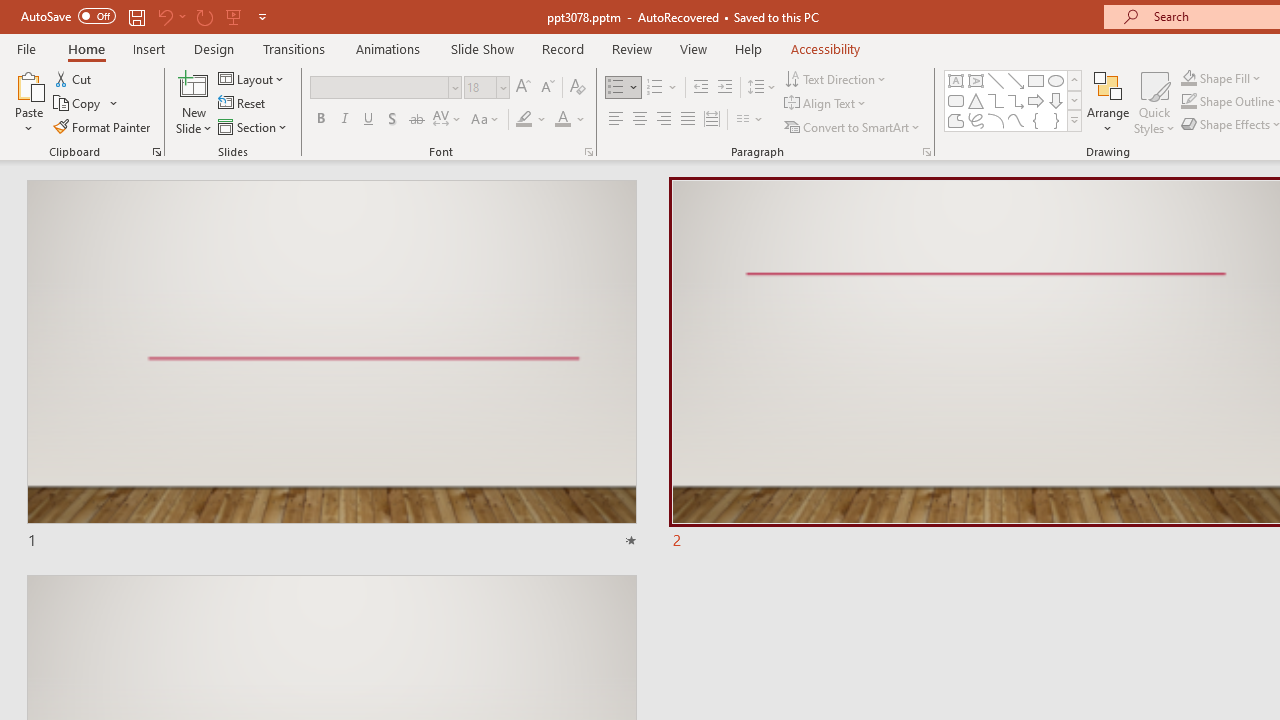  What do you see at coordinates (956, 80) in the screenshot?
I see `Text Box` at bounding box center [956, 80].